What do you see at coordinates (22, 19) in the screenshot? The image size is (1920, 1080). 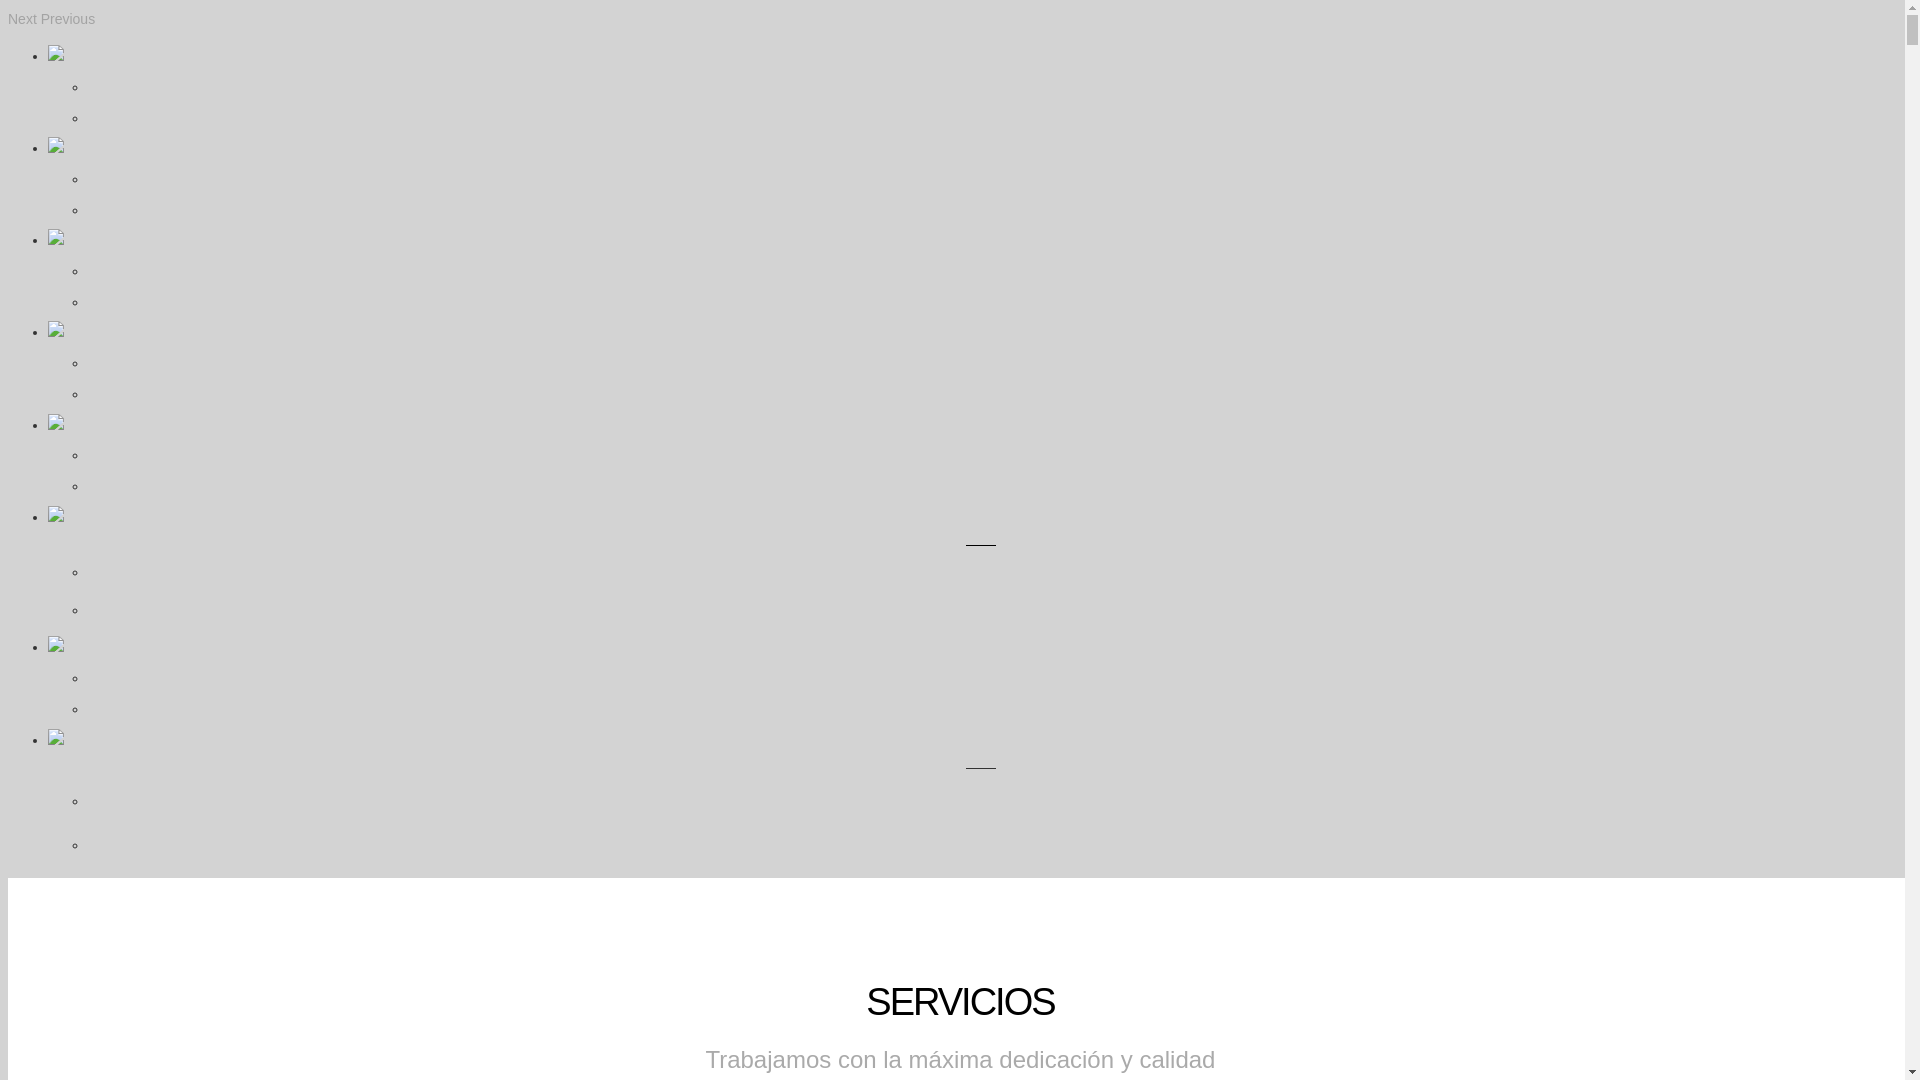 I see `Next` at bounding box center [22, 19].